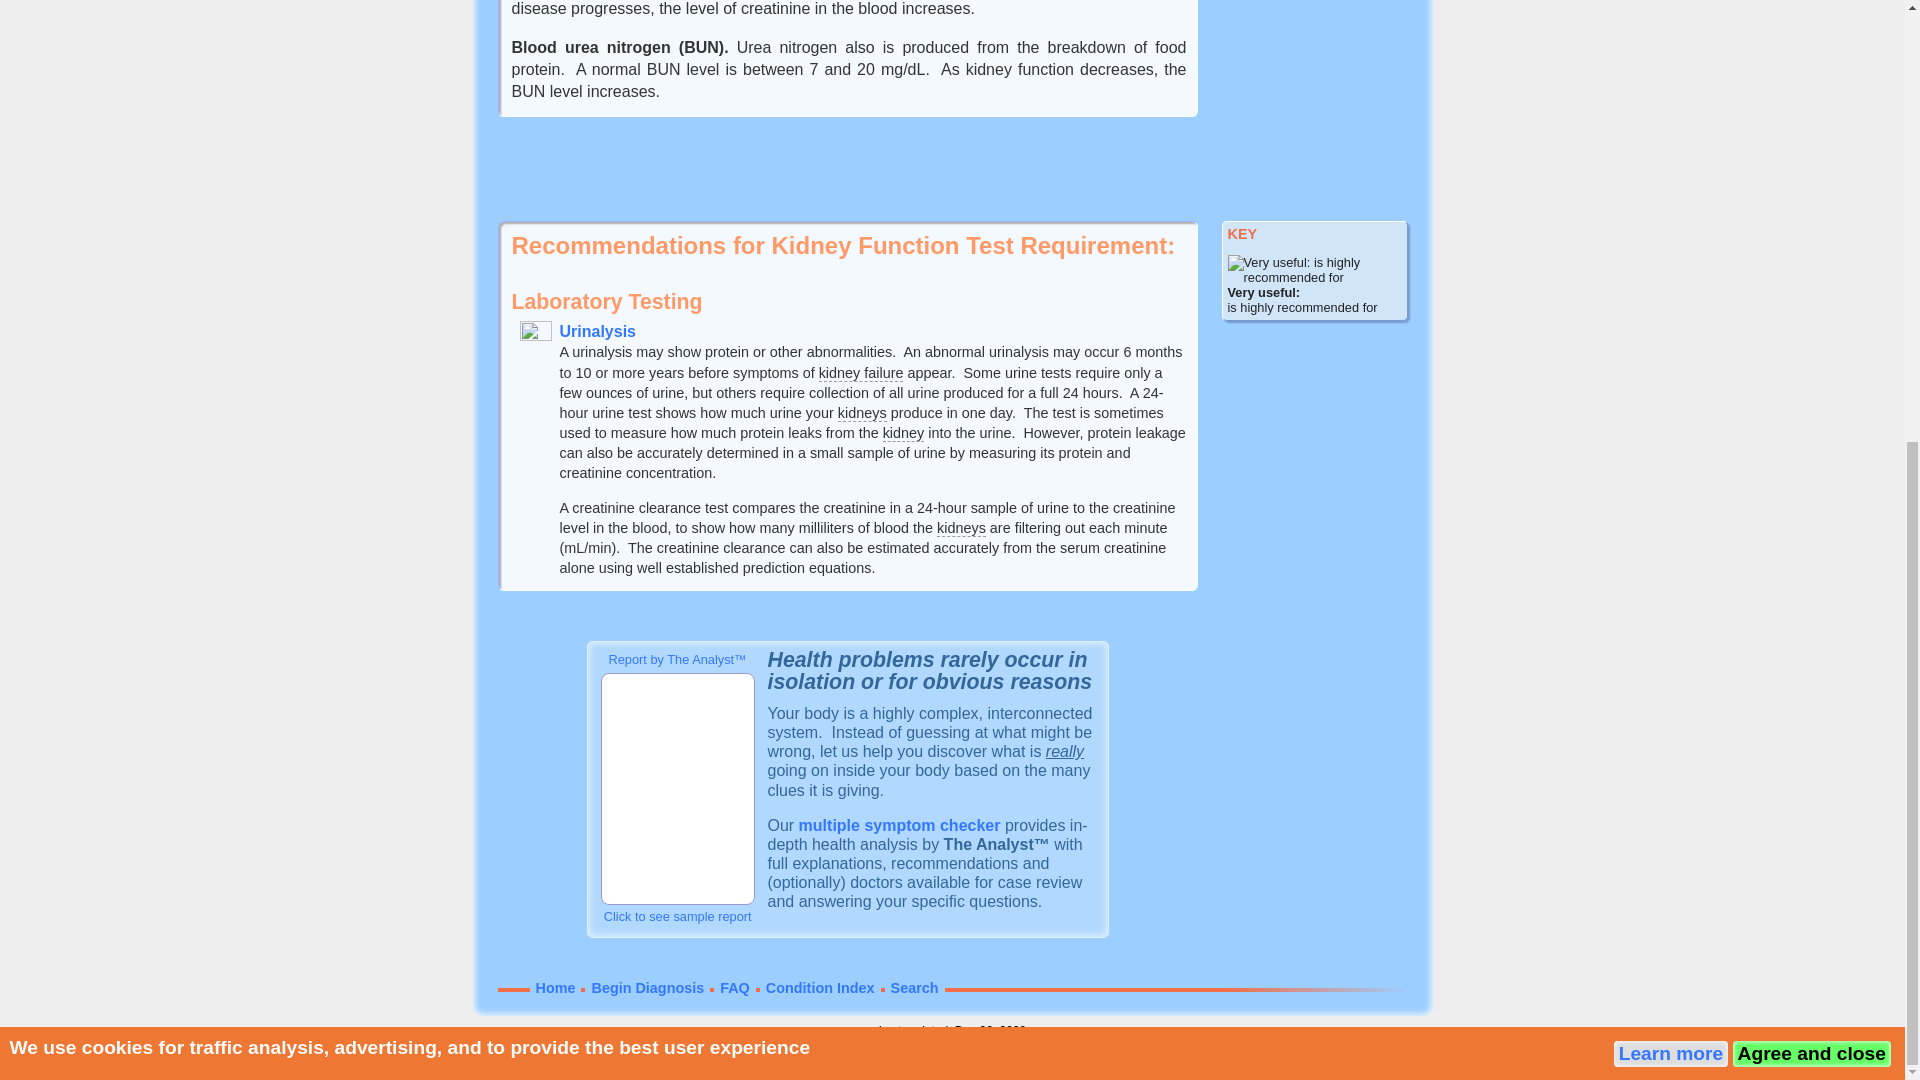  What do you see at coordinates (899, 824) in the screenshot?
I see `multiple symptom checker` at bounding box center [899, 824].